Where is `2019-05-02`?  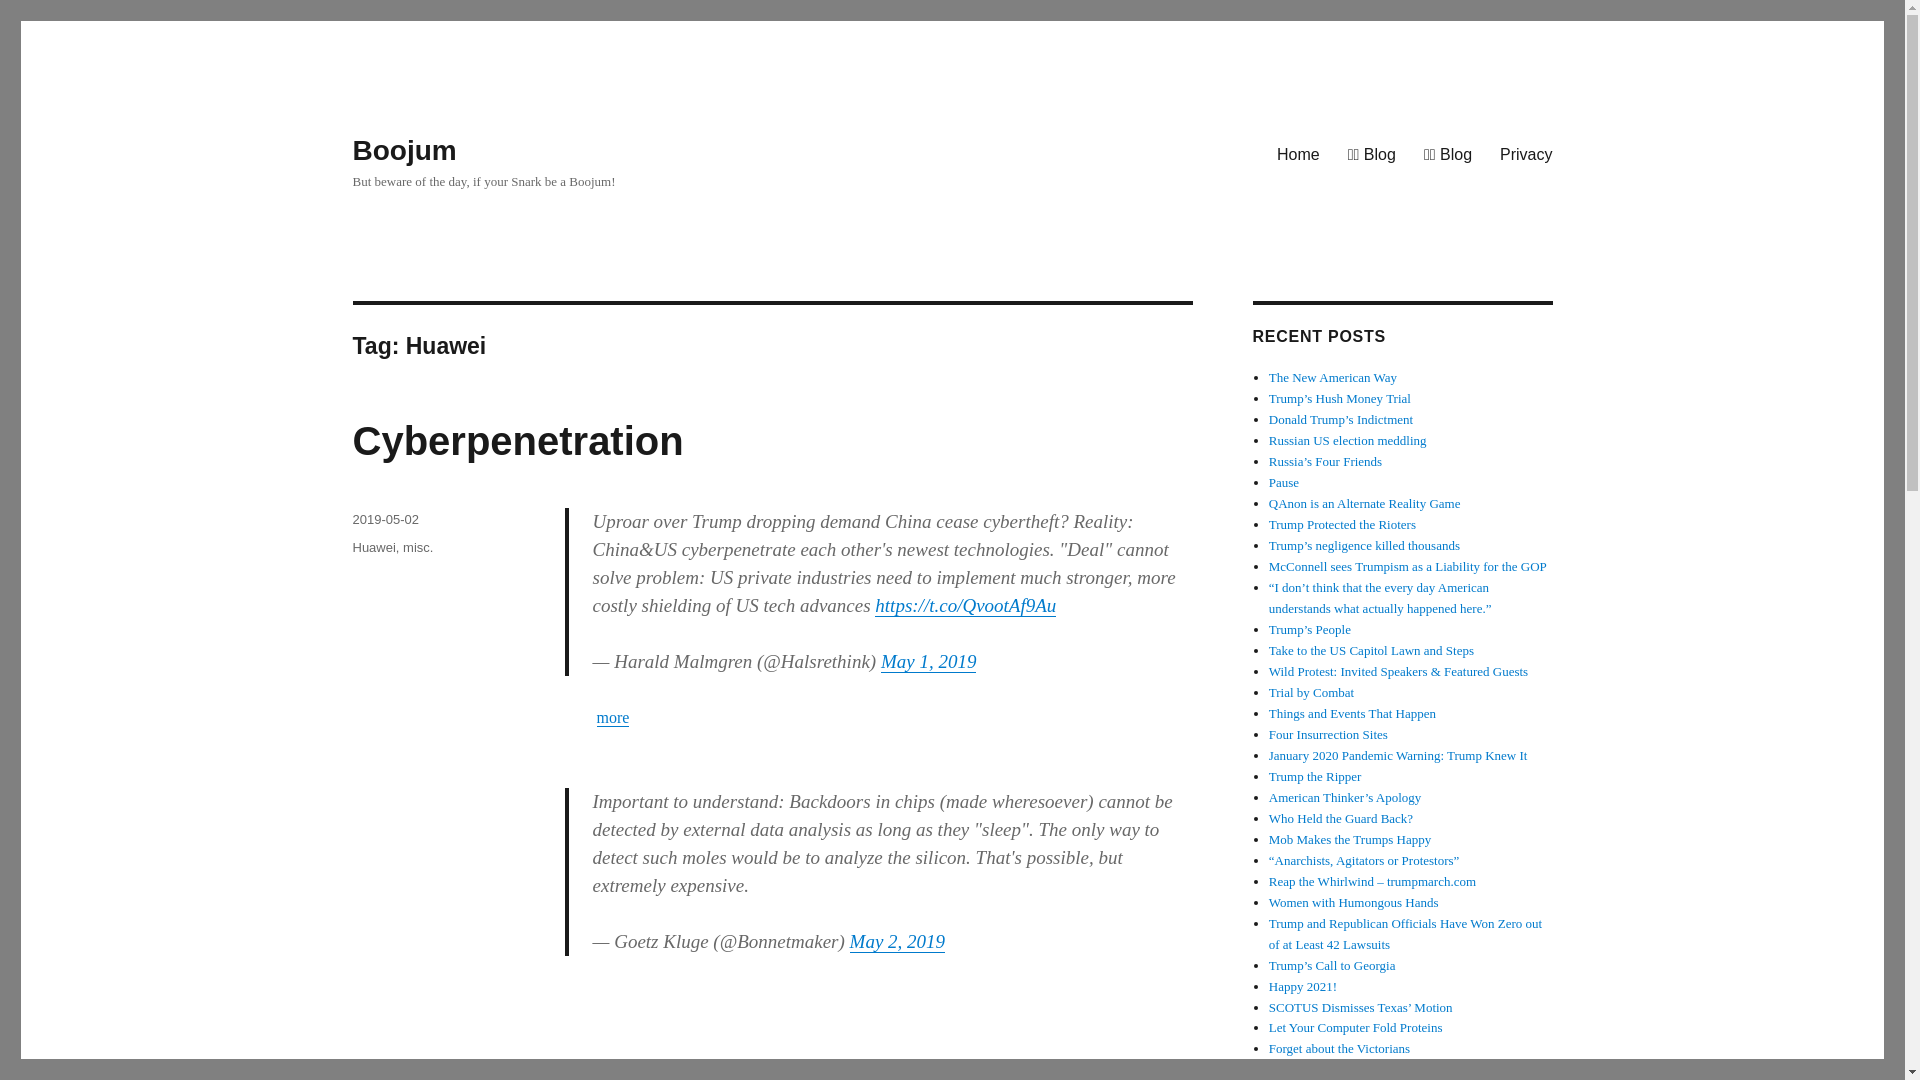
2019-05-02 is located at coordinates (384, 519).